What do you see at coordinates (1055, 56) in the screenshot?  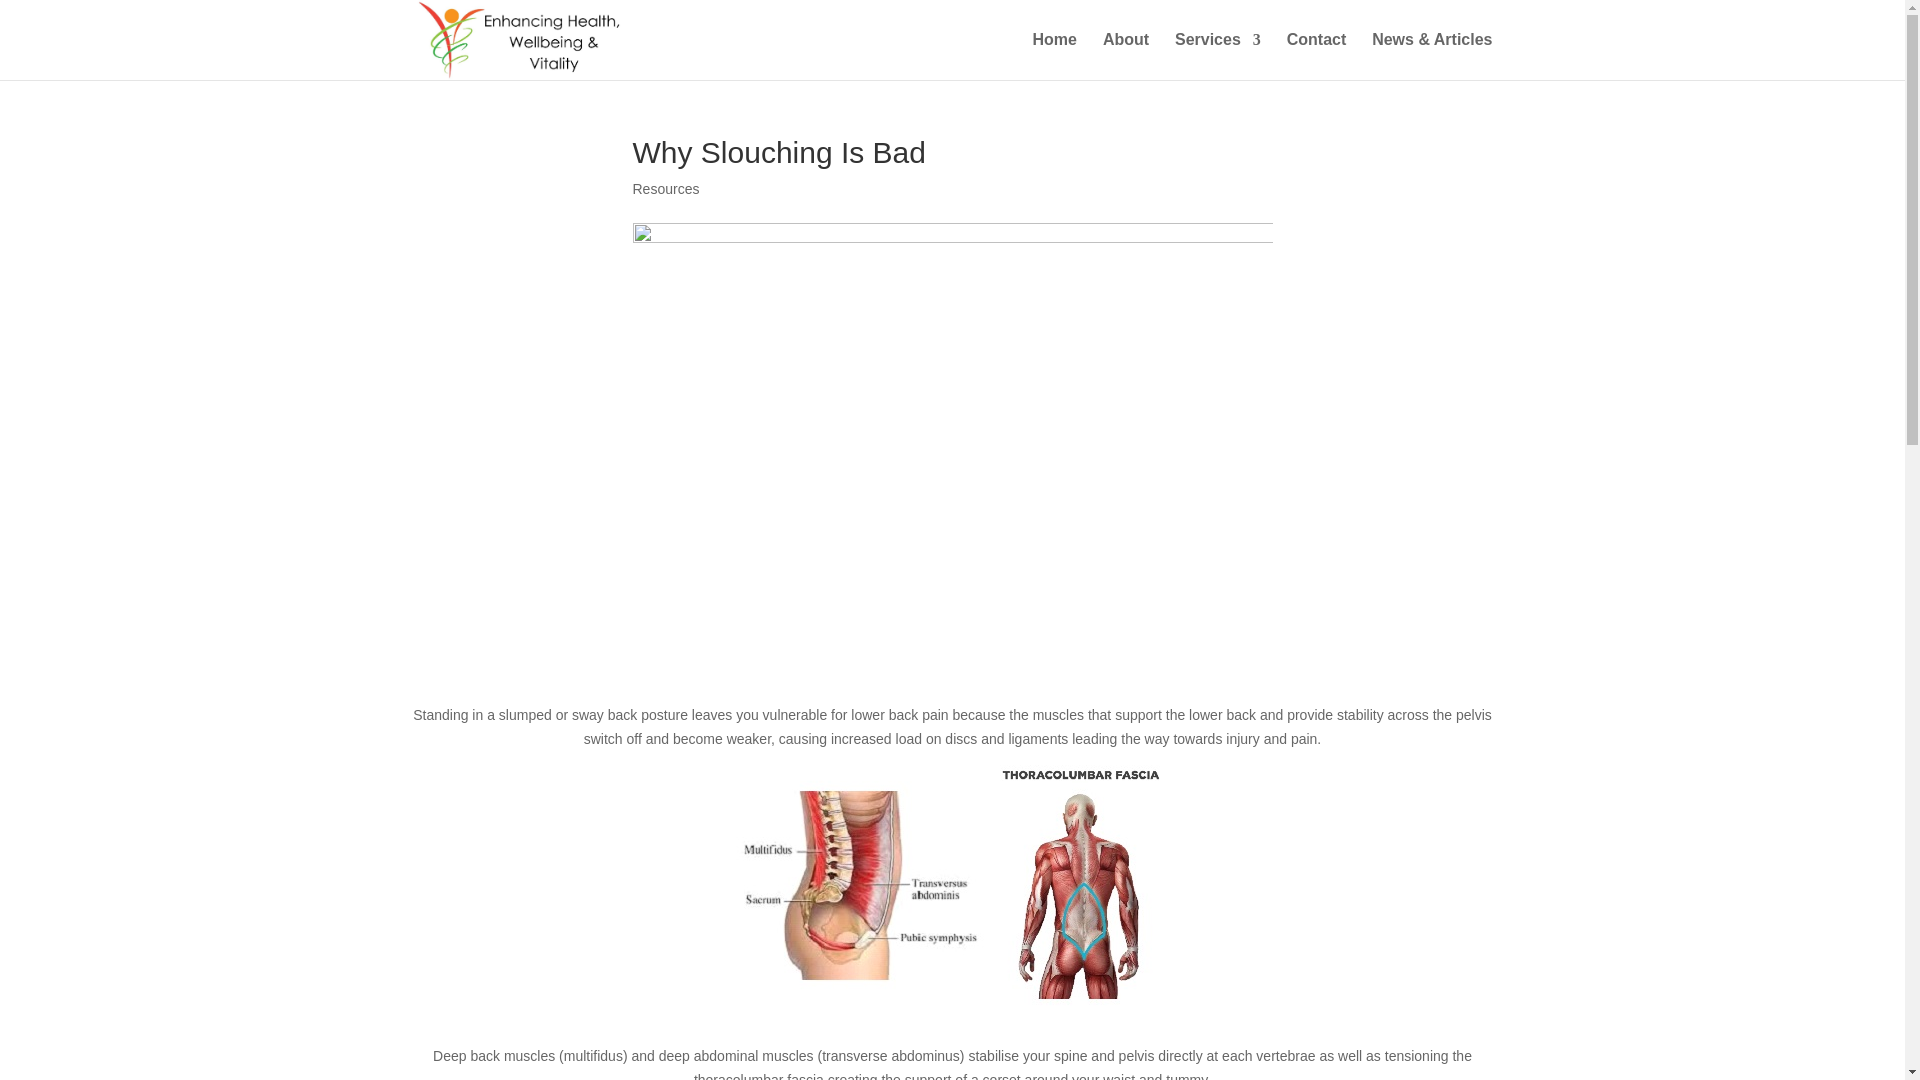 I see `Home` at bounding box center [1055, 56].